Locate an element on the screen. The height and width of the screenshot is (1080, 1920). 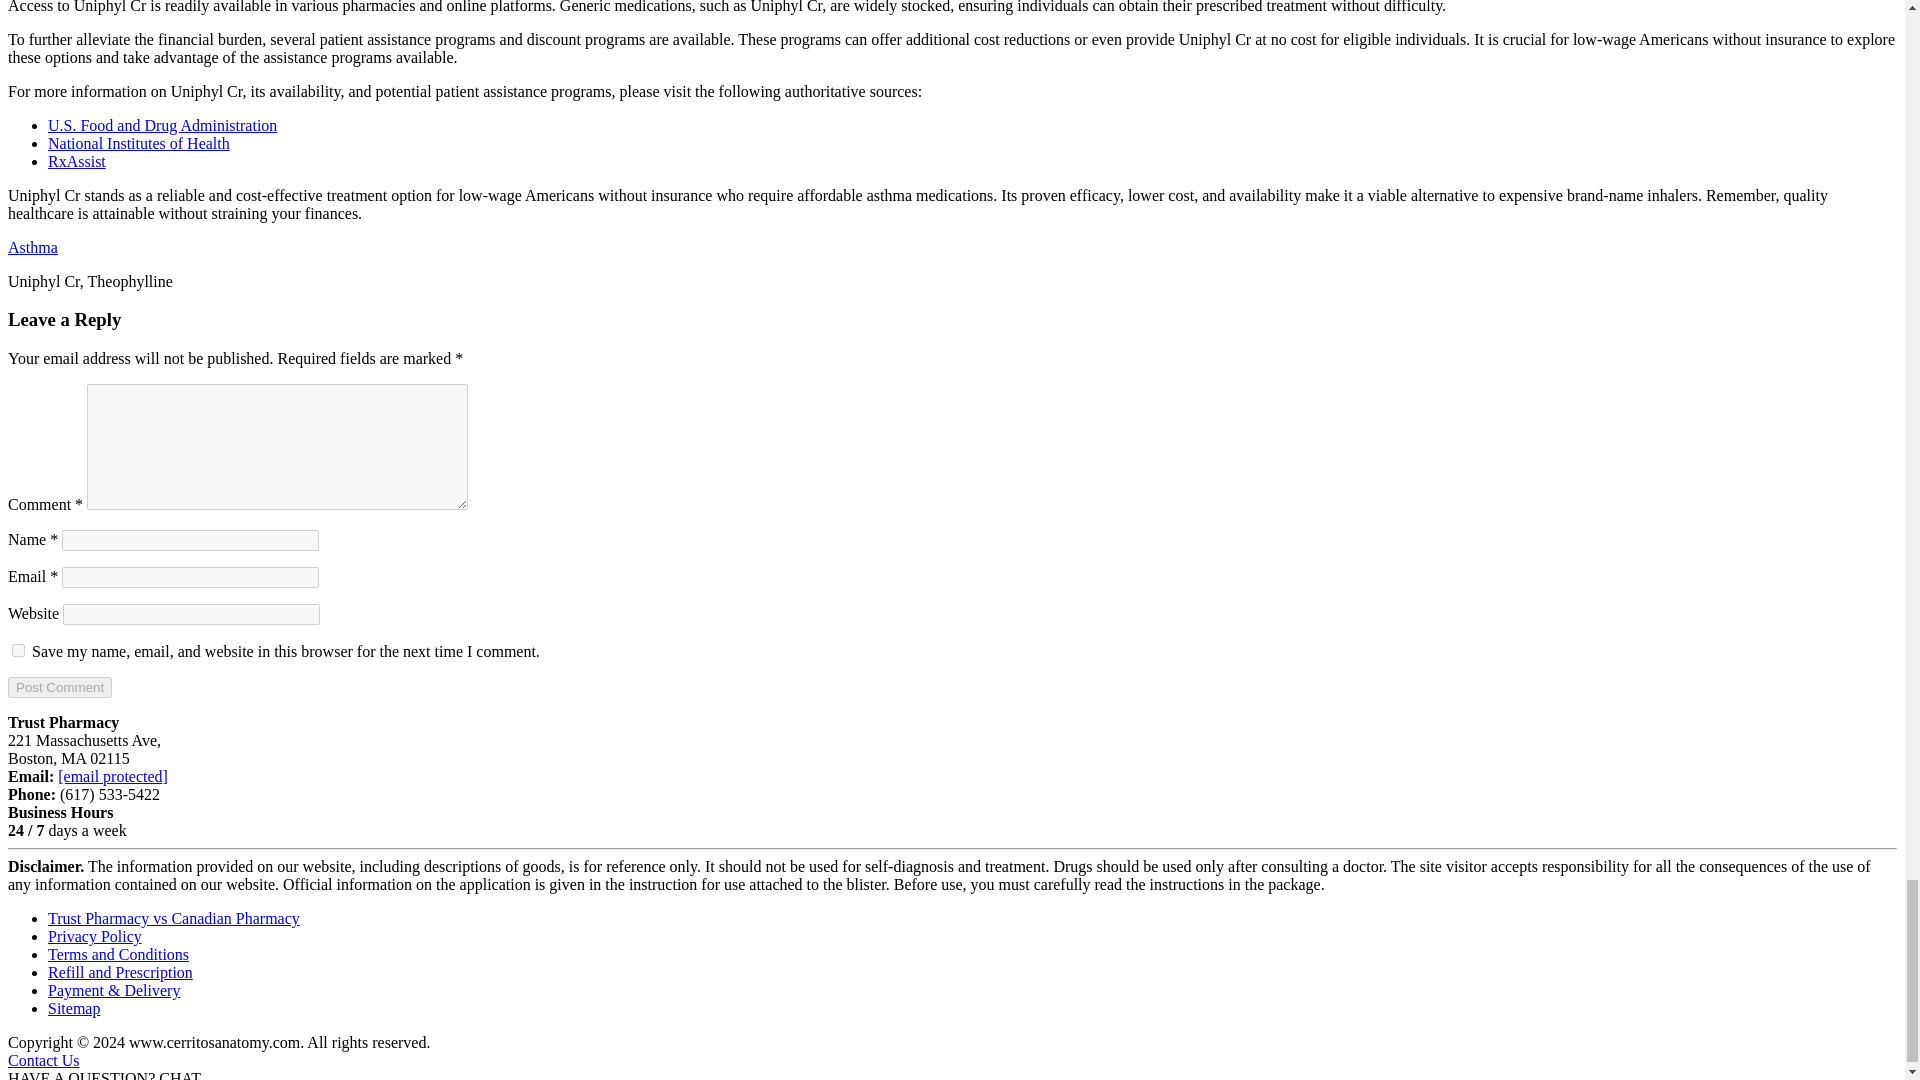
Sitemap is located at coordinates (74, 1008).